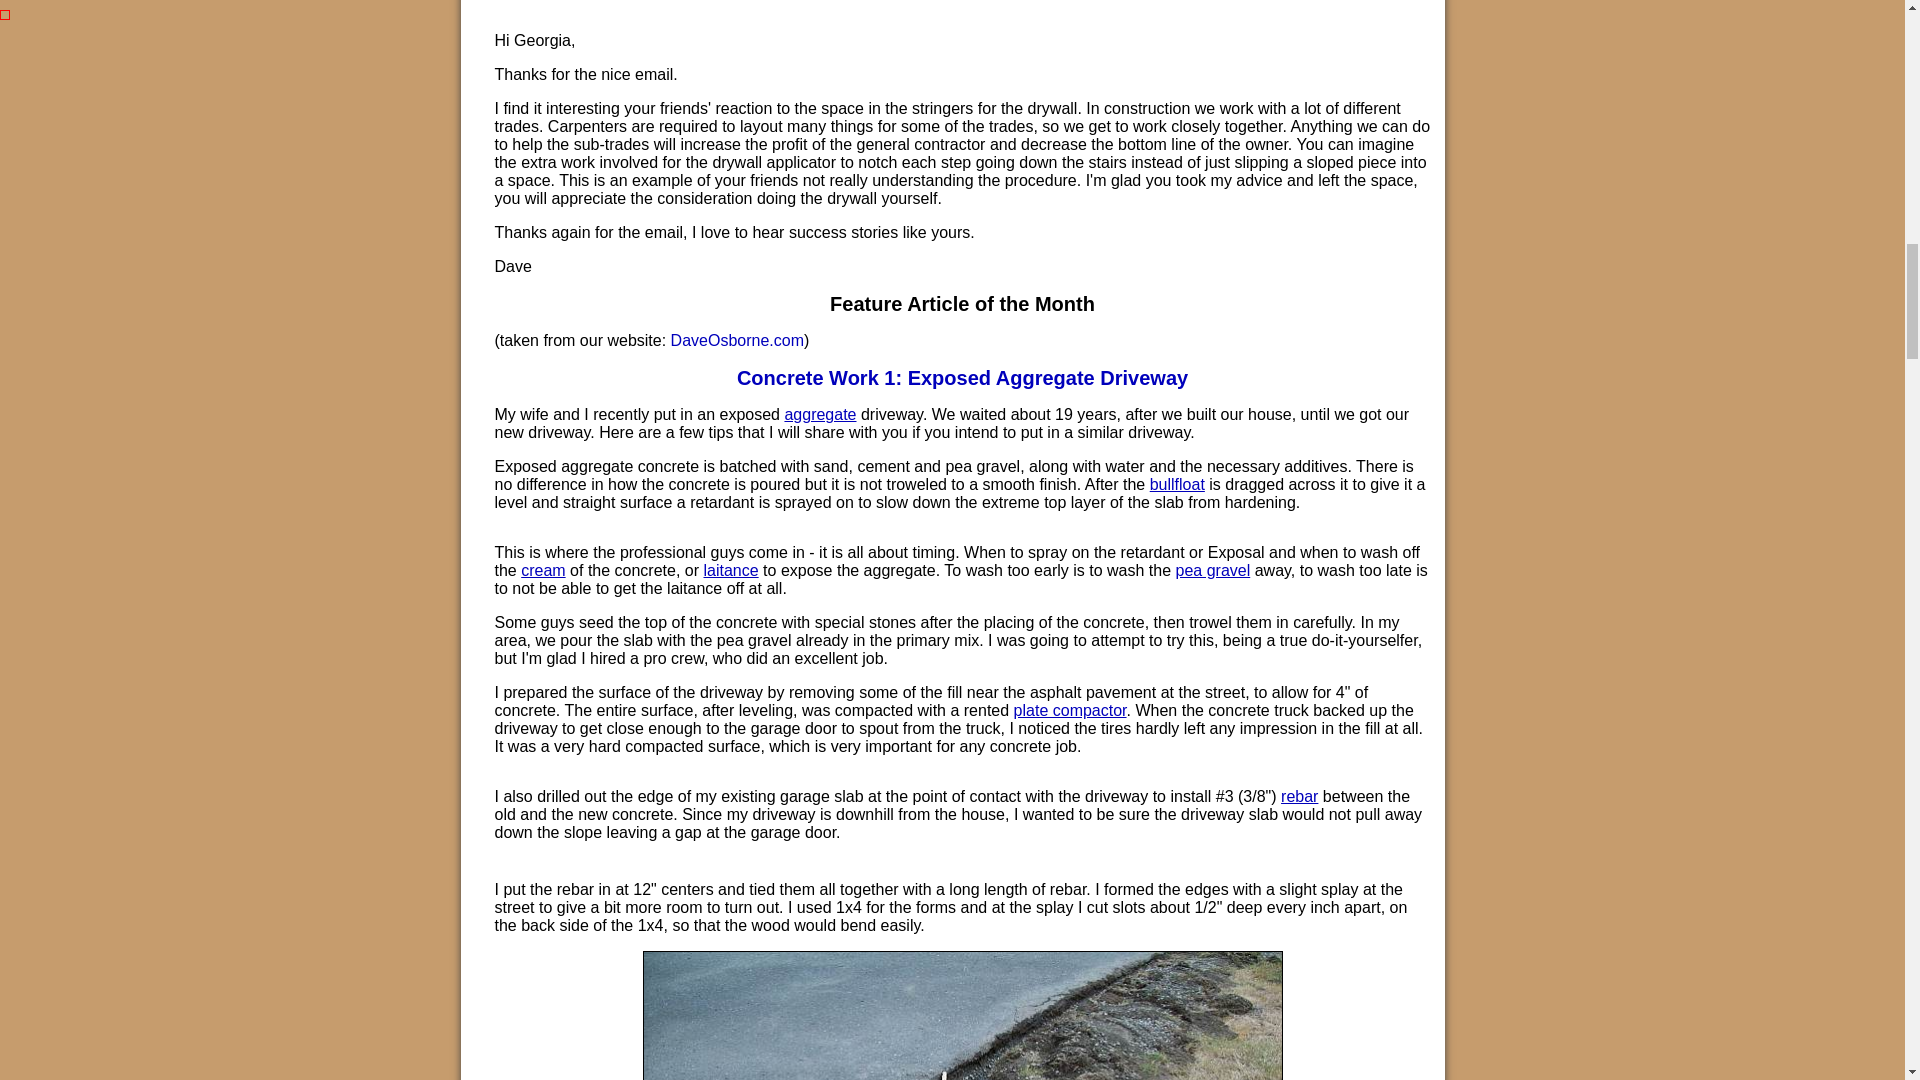 The height and width of the screenshot is (1080, 1920). I want to click on aggregate, so click(820, 414).